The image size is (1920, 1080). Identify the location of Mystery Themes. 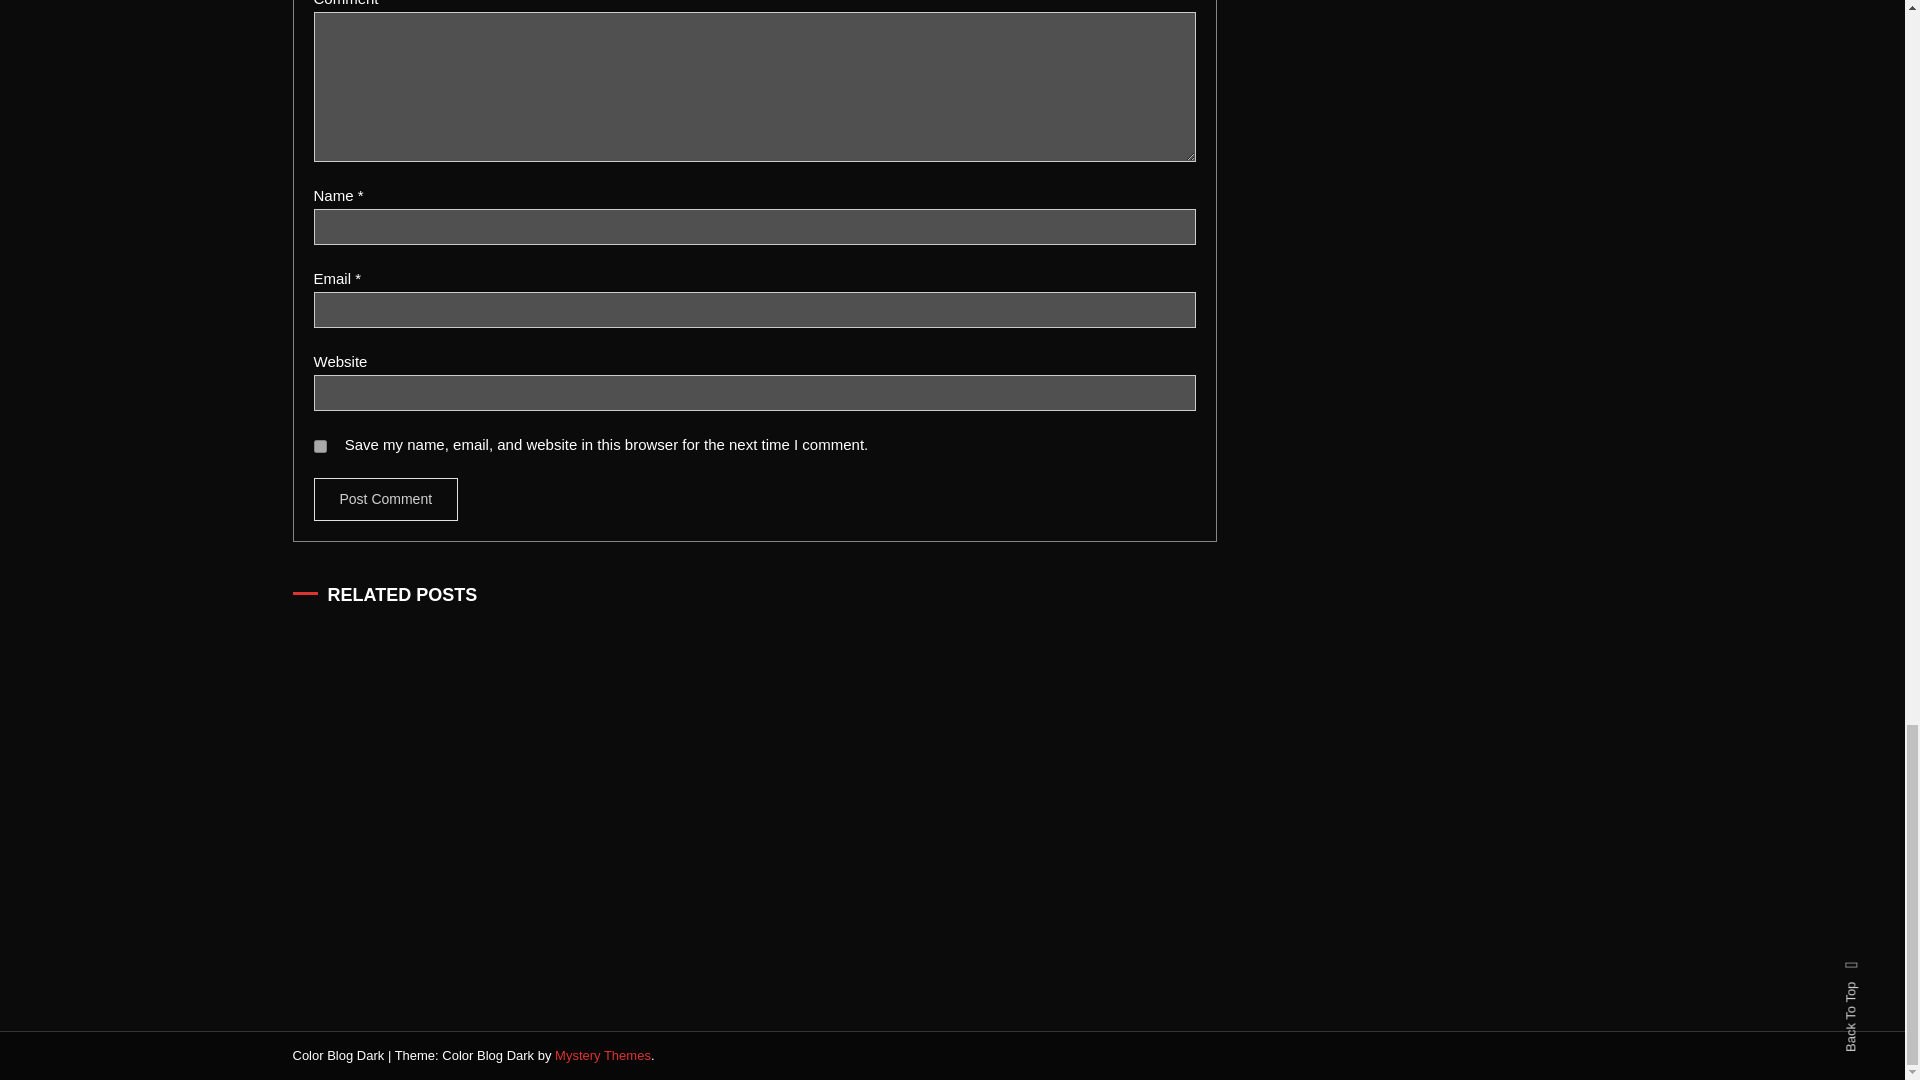
(602, 1054).